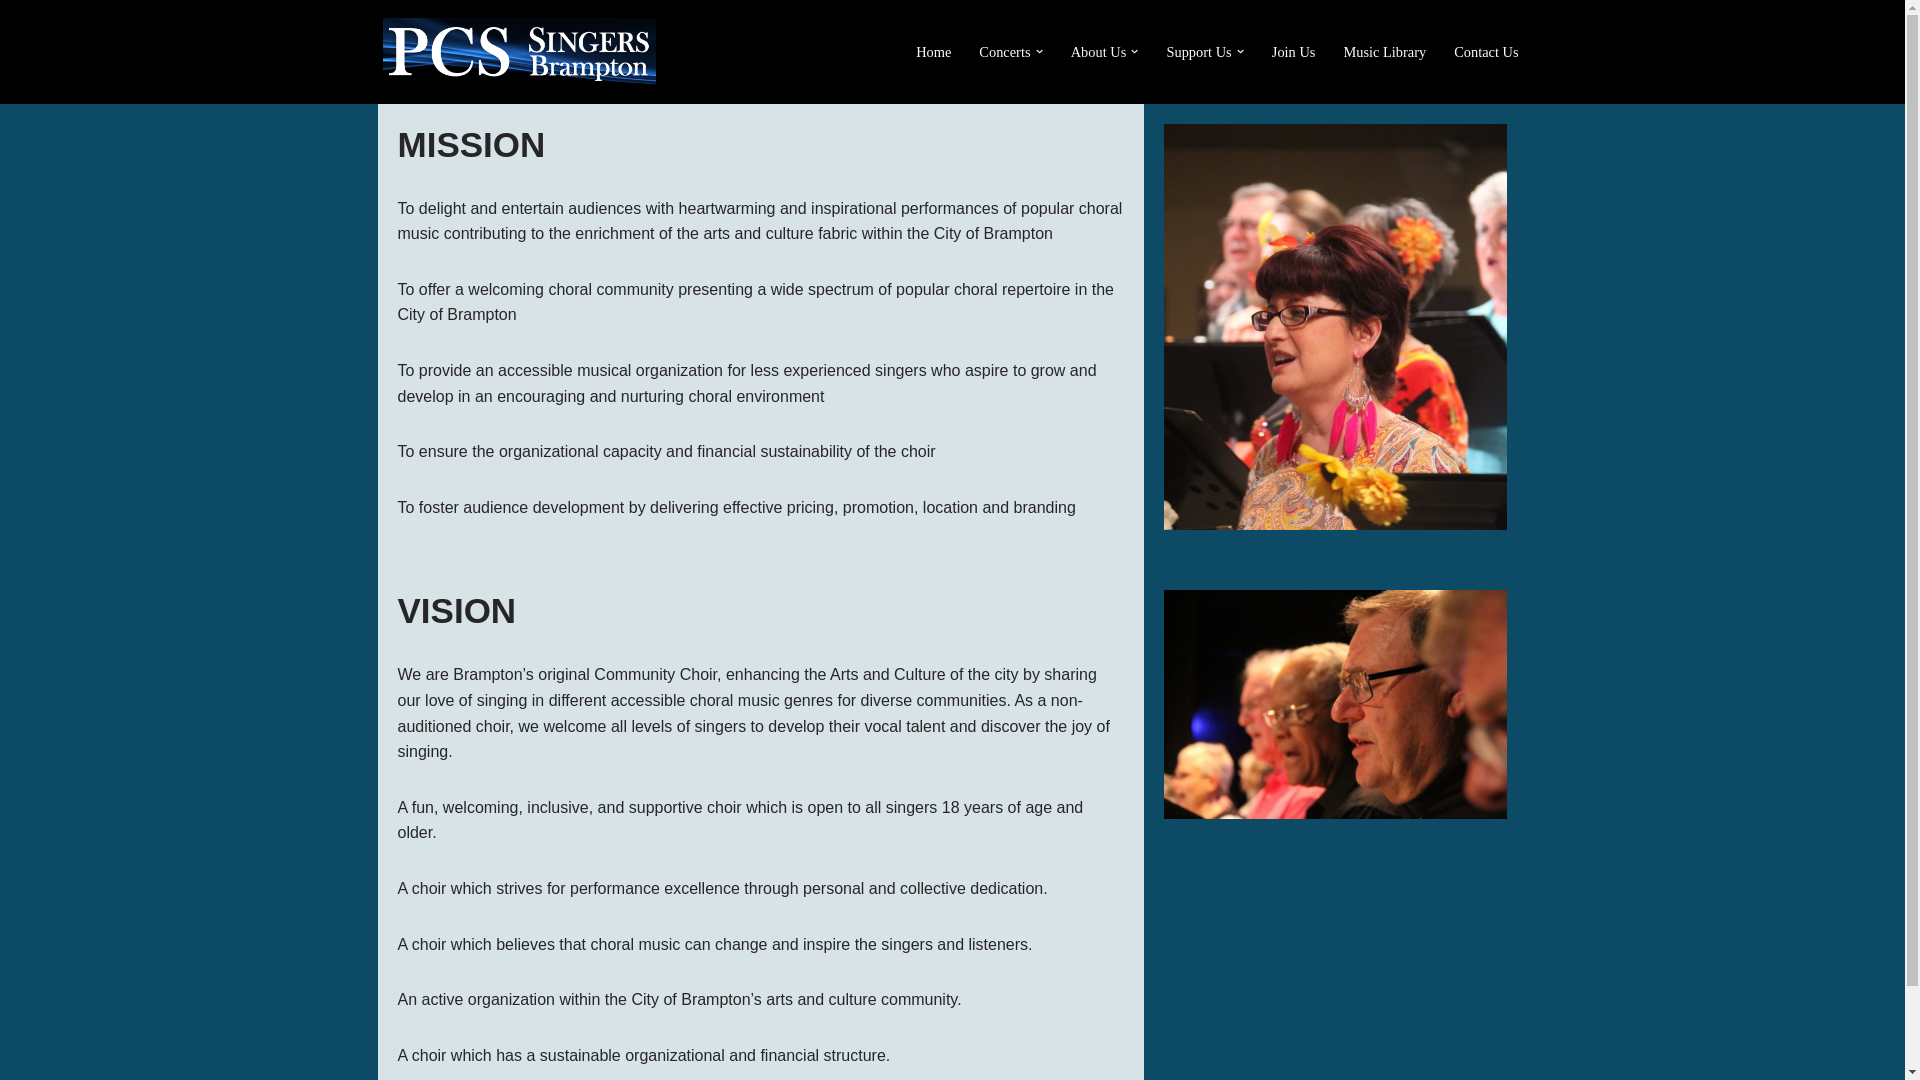  Describe the element at coordinates (1486, 50) in the screenshot. I see `Contact Us` at that location.